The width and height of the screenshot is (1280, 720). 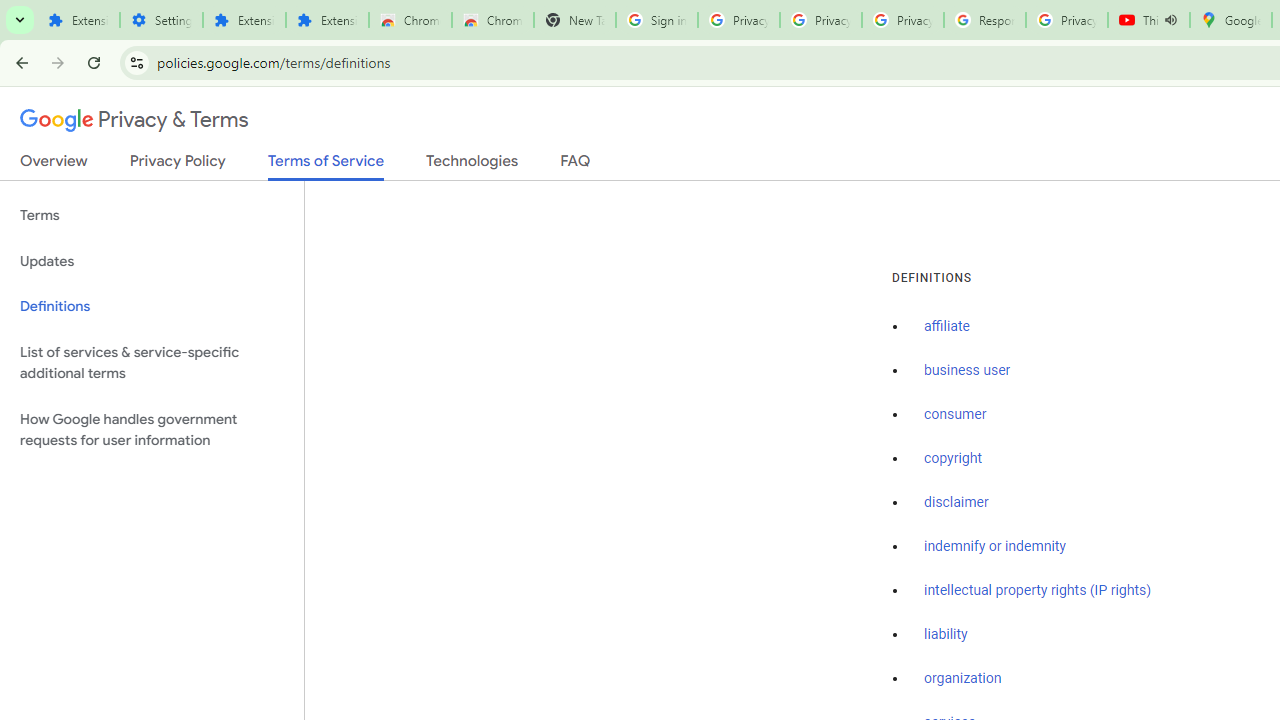 I want to click on consumer, so click(x=955, y=415).